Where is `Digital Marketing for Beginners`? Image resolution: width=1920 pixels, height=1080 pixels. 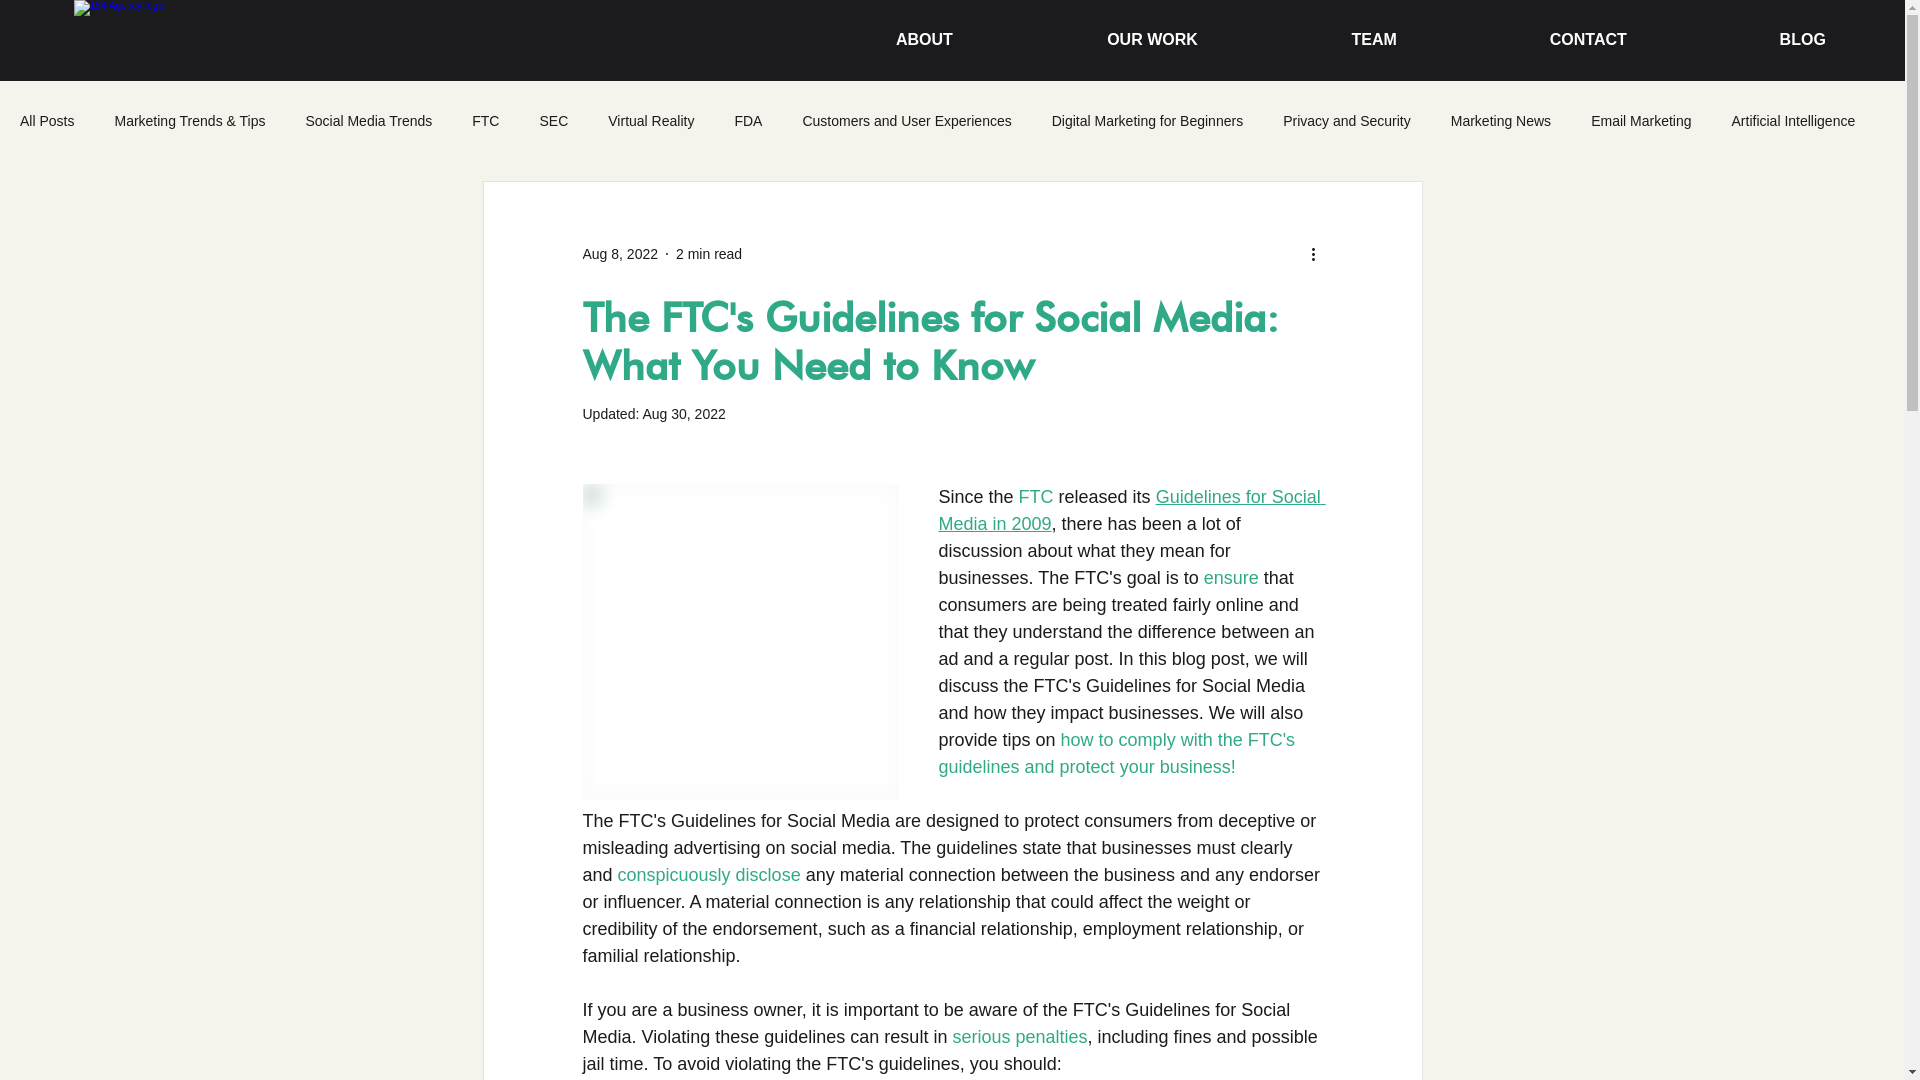 Digital Marketing for Beginners is located at coordinates (1148, 121).